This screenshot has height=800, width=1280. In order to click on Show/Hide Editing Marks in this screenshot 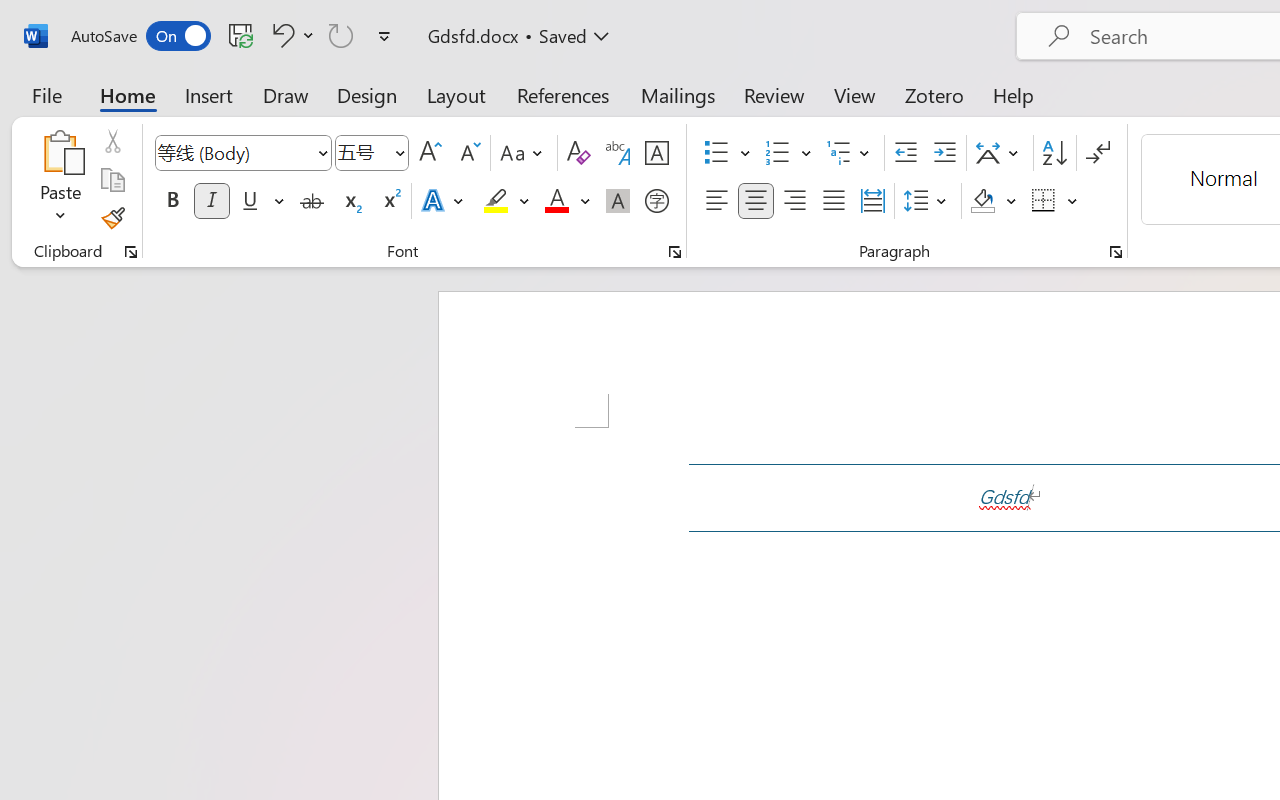, I will do `click(1098, 153)`.